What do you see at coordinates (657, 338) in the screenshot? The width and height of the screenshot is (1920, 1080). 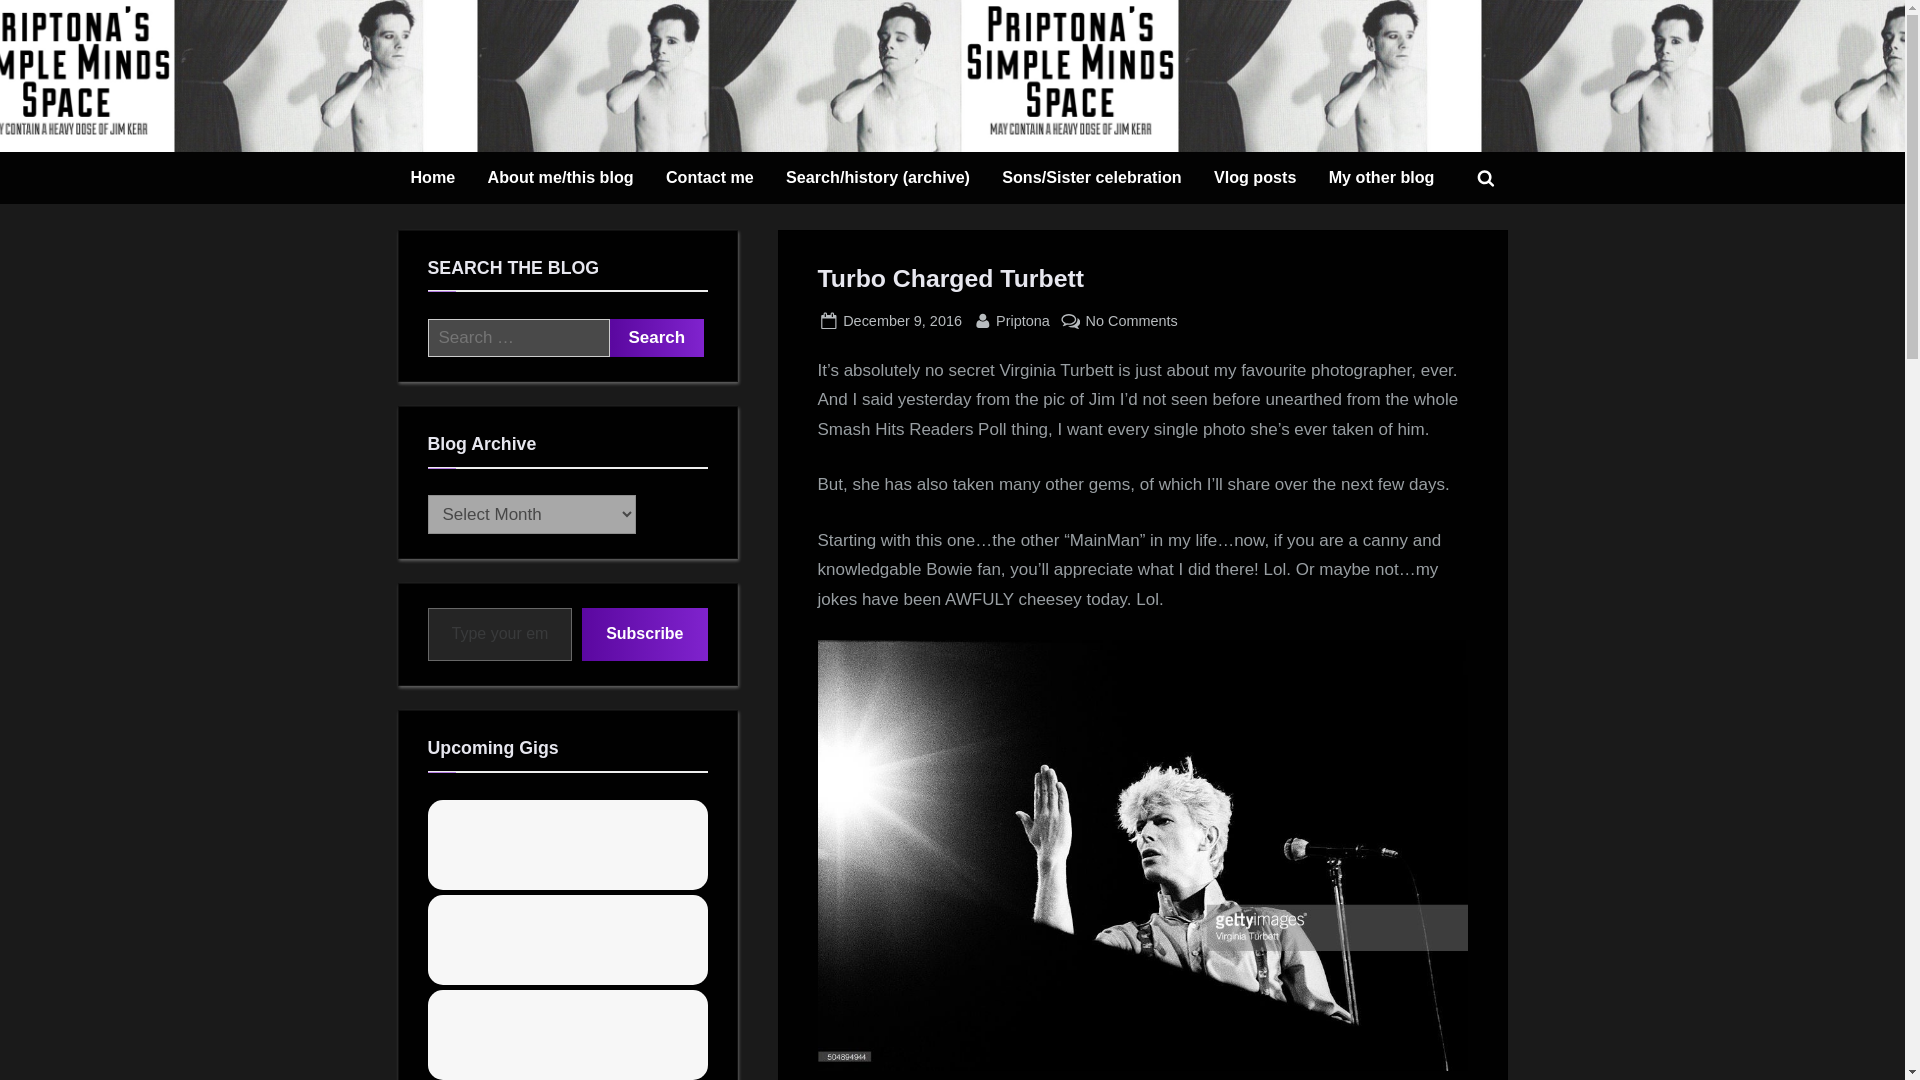 I see `Search` at bounding box center [657, 338].